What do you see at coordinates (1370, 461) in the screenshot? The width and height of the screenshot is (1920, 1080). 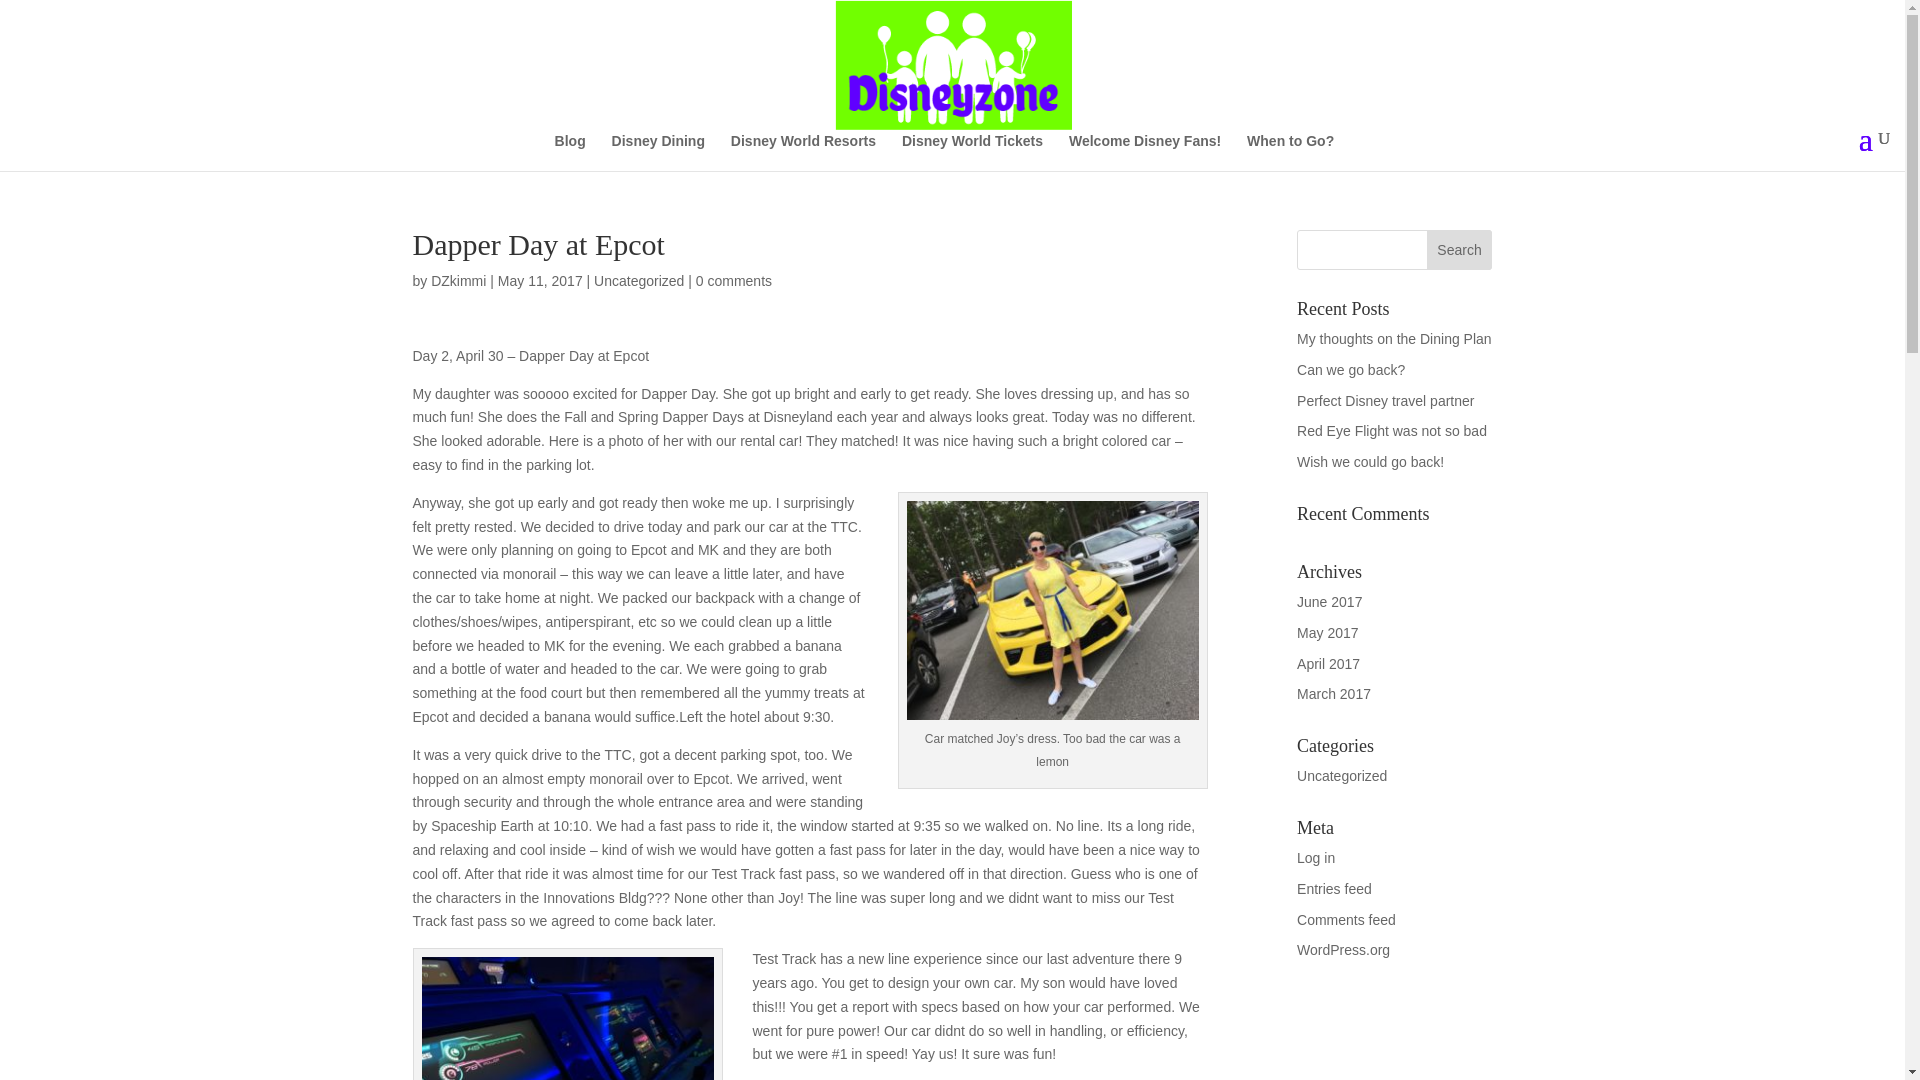 I see `Wish we could go back!` at bounding box center [1370, 461].